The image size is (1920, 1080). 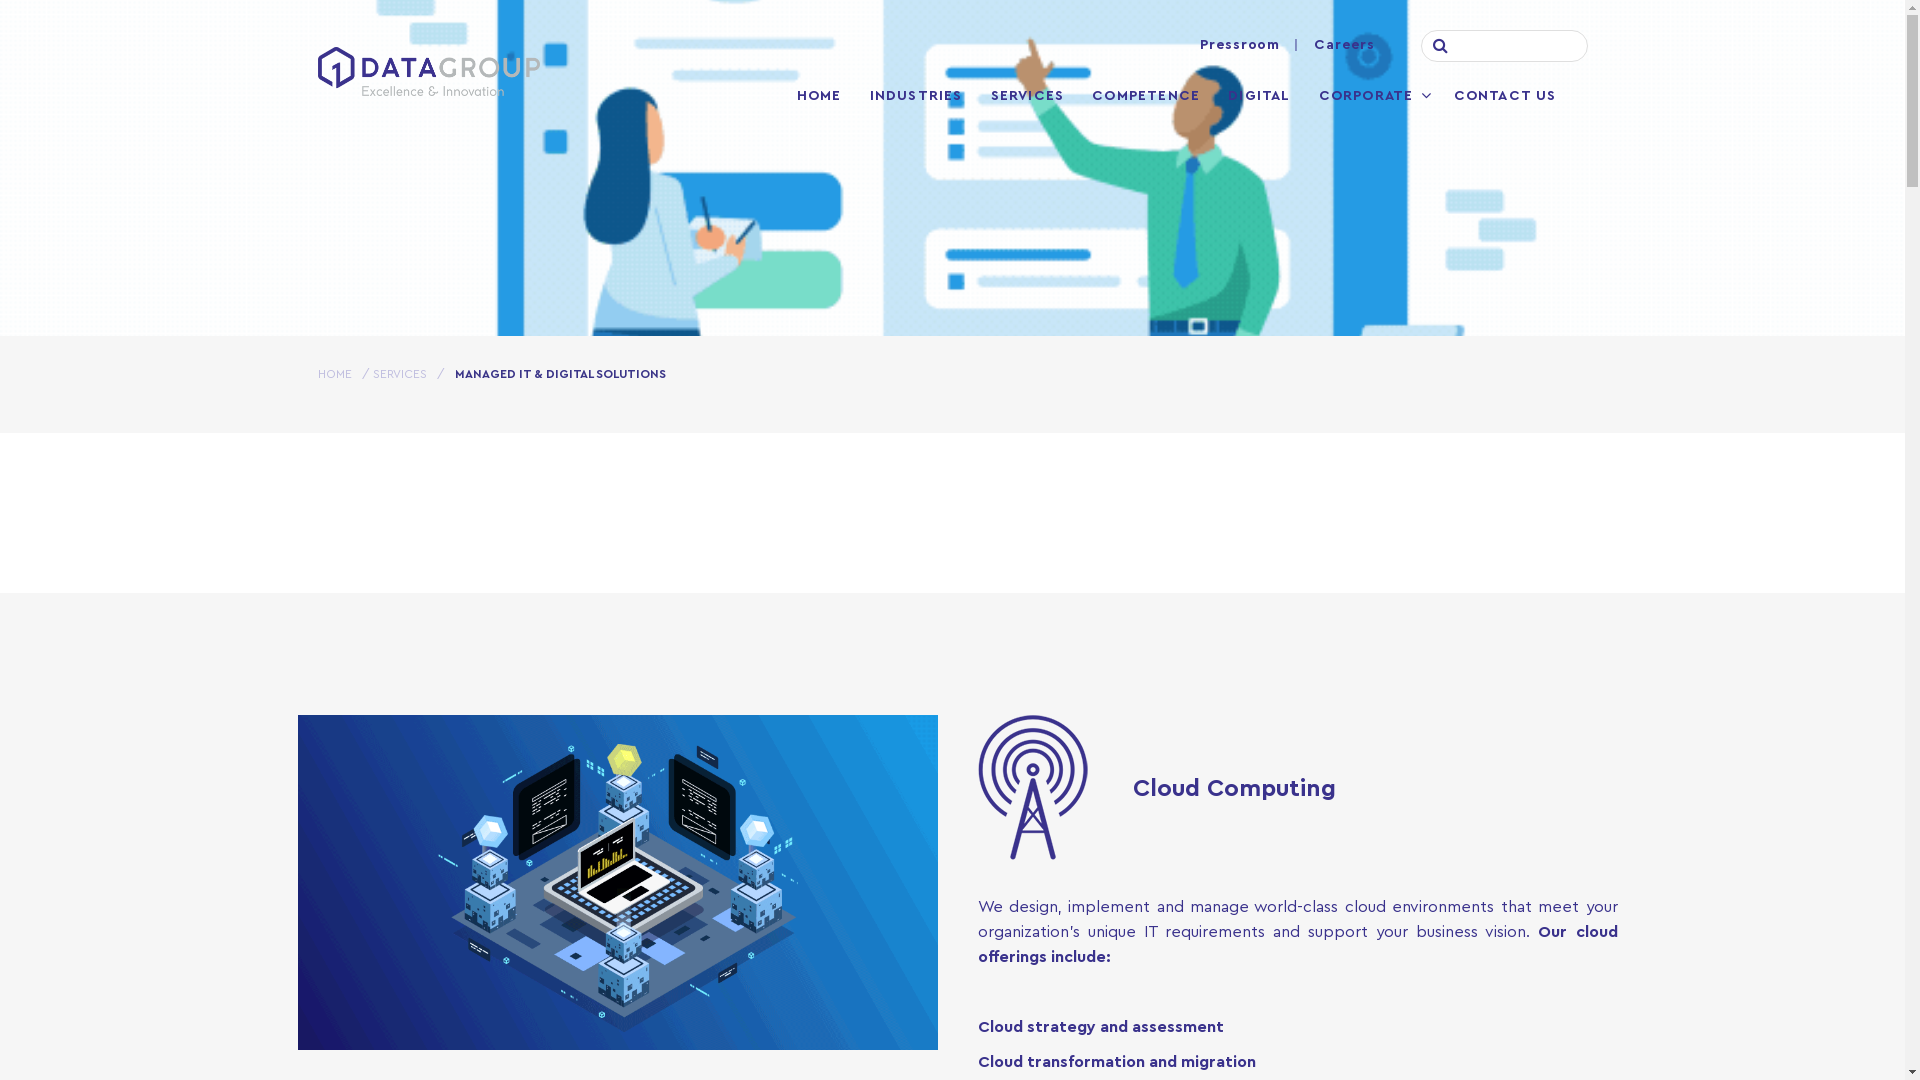 I want to click on CONTACT US, so click(x=1506, y=97).